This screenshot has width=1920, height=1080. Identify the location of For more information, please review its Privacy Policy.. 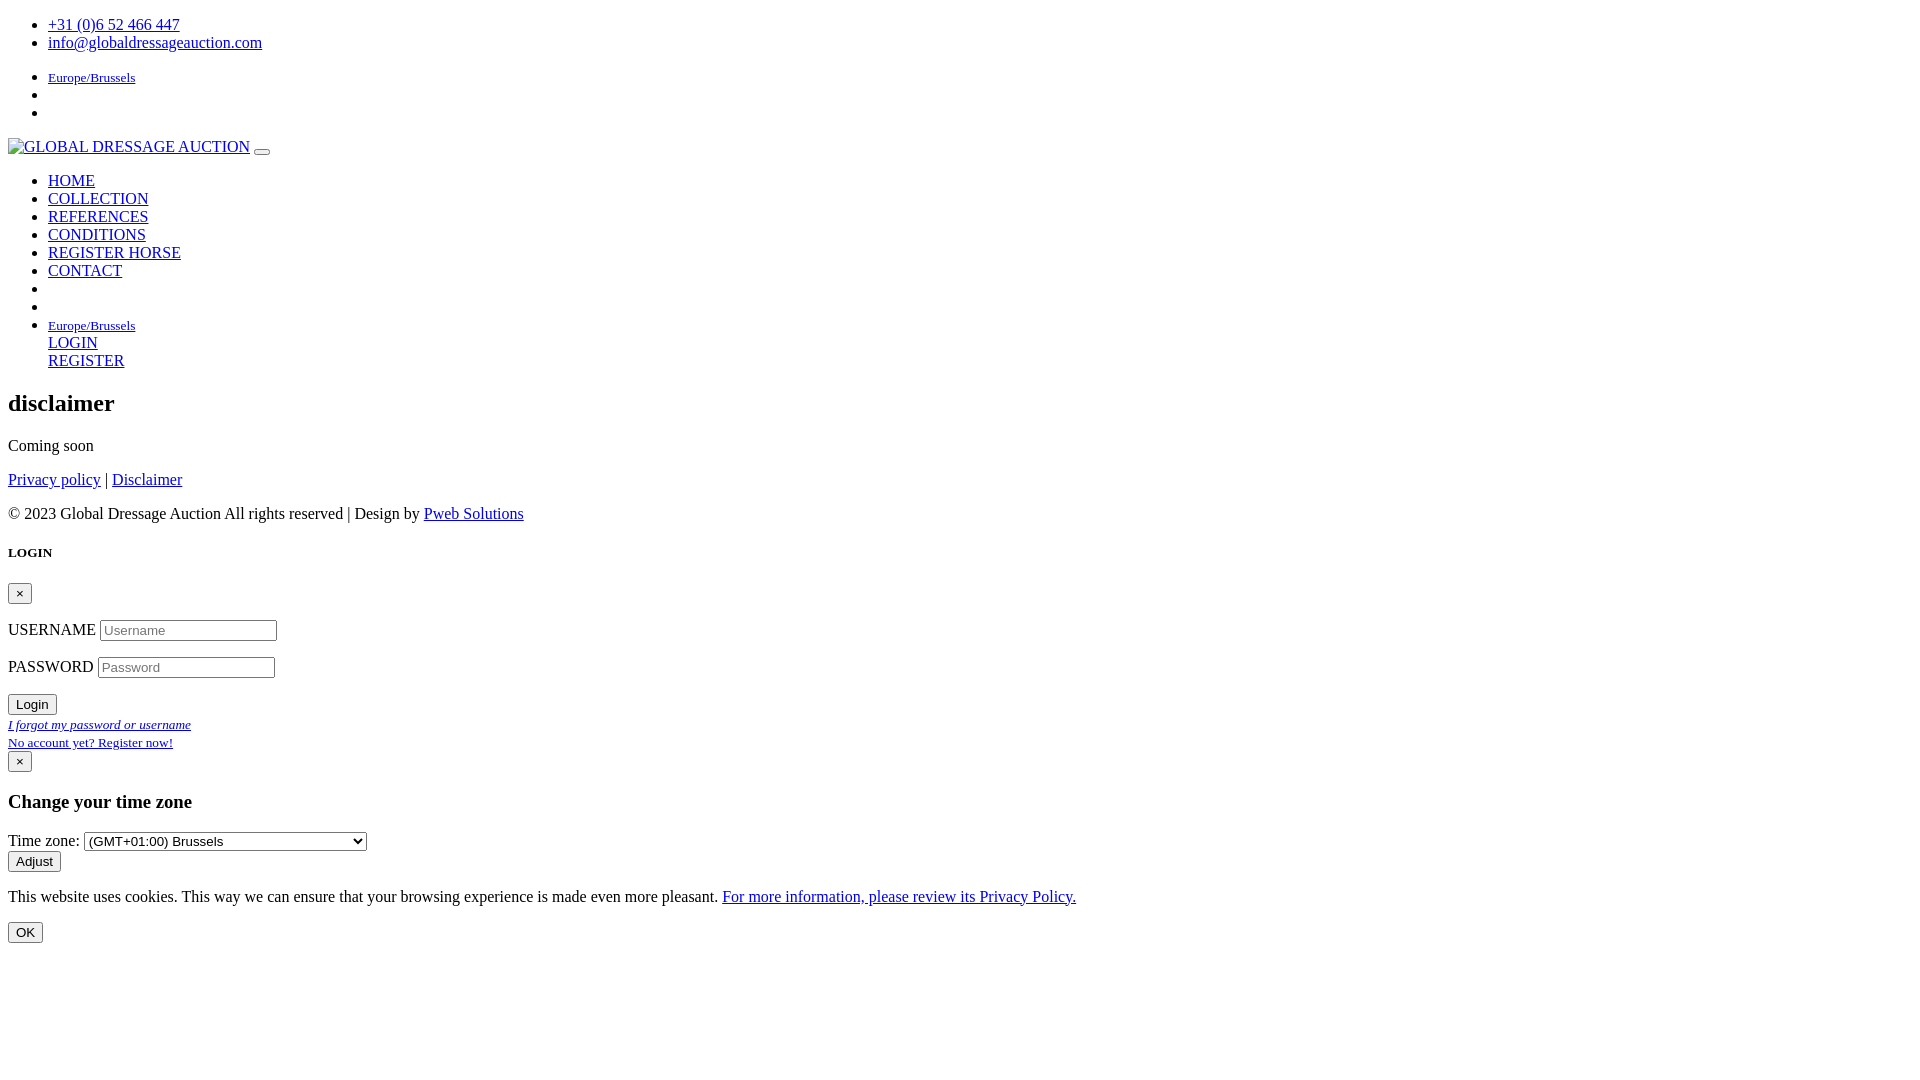
(899, 896).